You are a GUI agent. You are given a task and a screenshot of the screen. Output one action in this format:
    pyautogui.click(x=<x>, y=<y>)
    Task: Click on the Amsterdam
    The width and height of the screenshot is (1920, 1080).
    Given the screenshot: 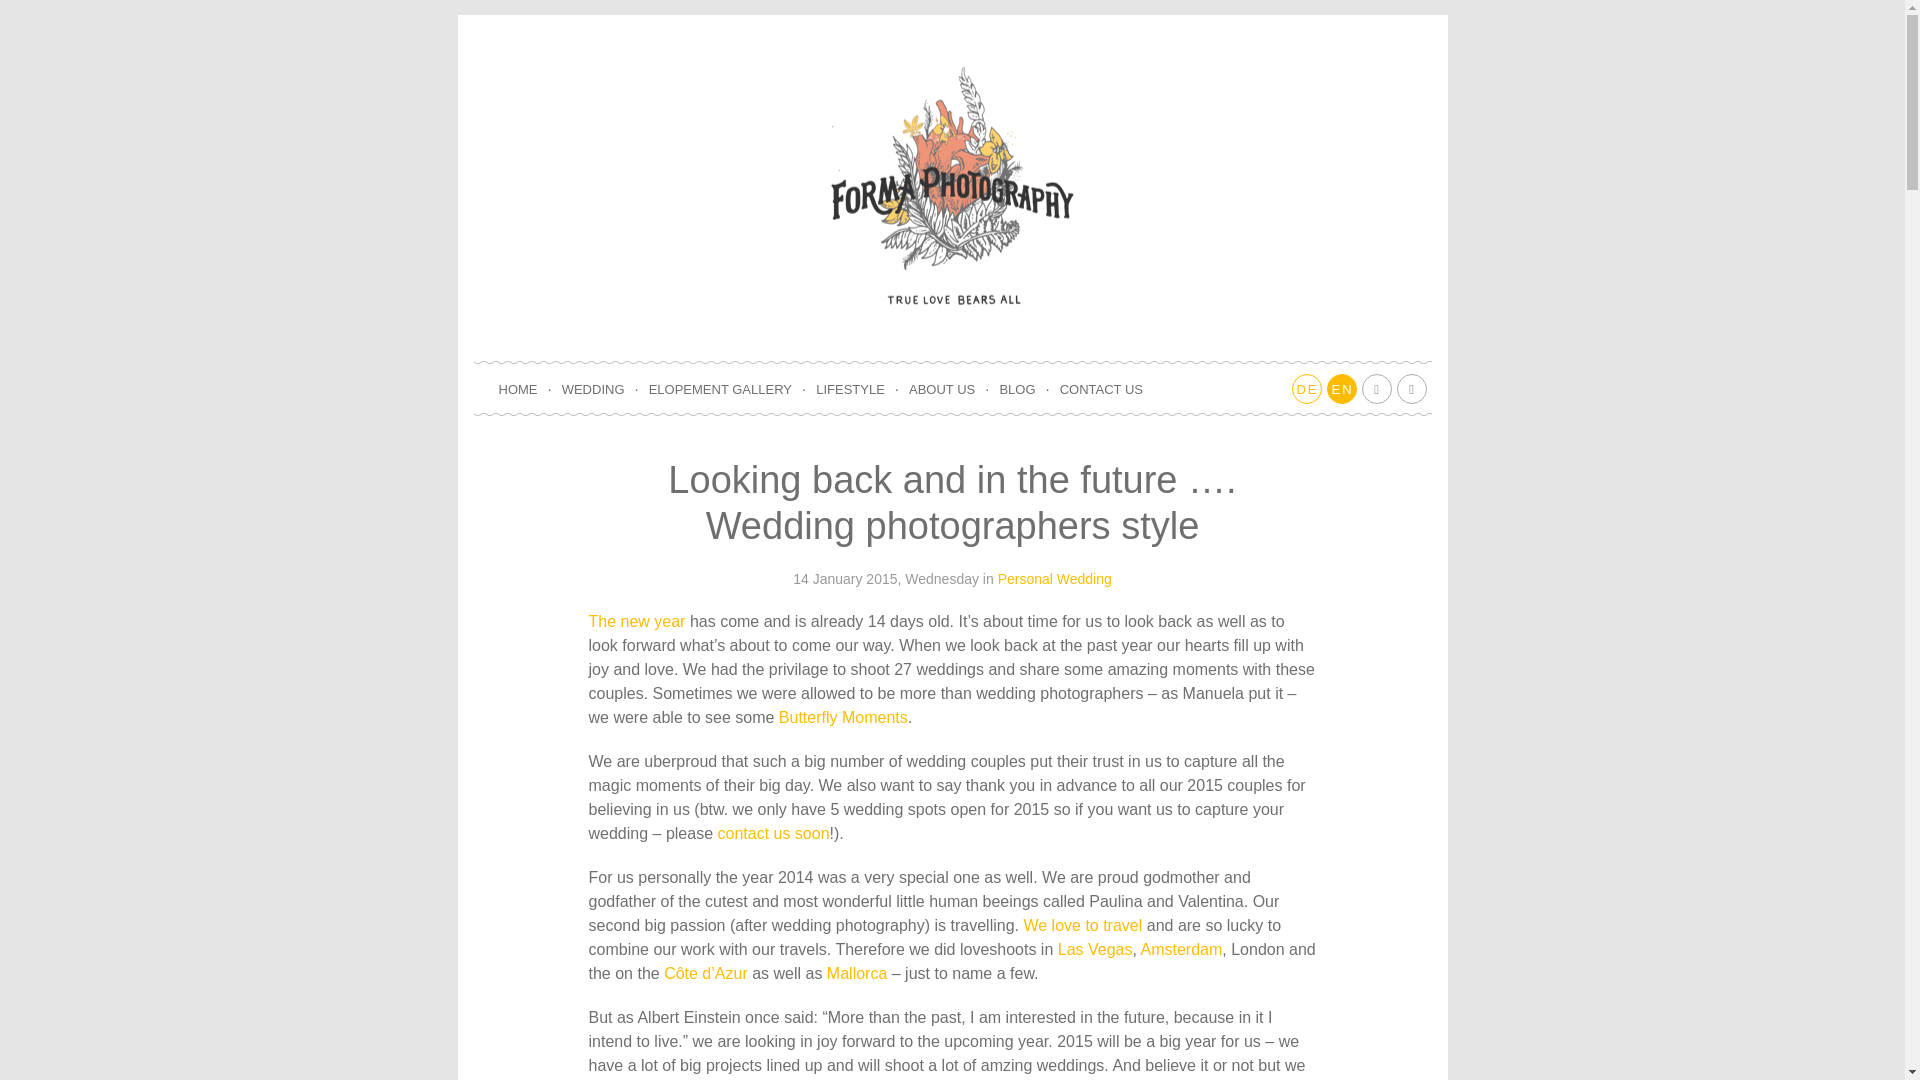 What is the action you would take?
    pyautogui.click(x=1182, y=948)
    